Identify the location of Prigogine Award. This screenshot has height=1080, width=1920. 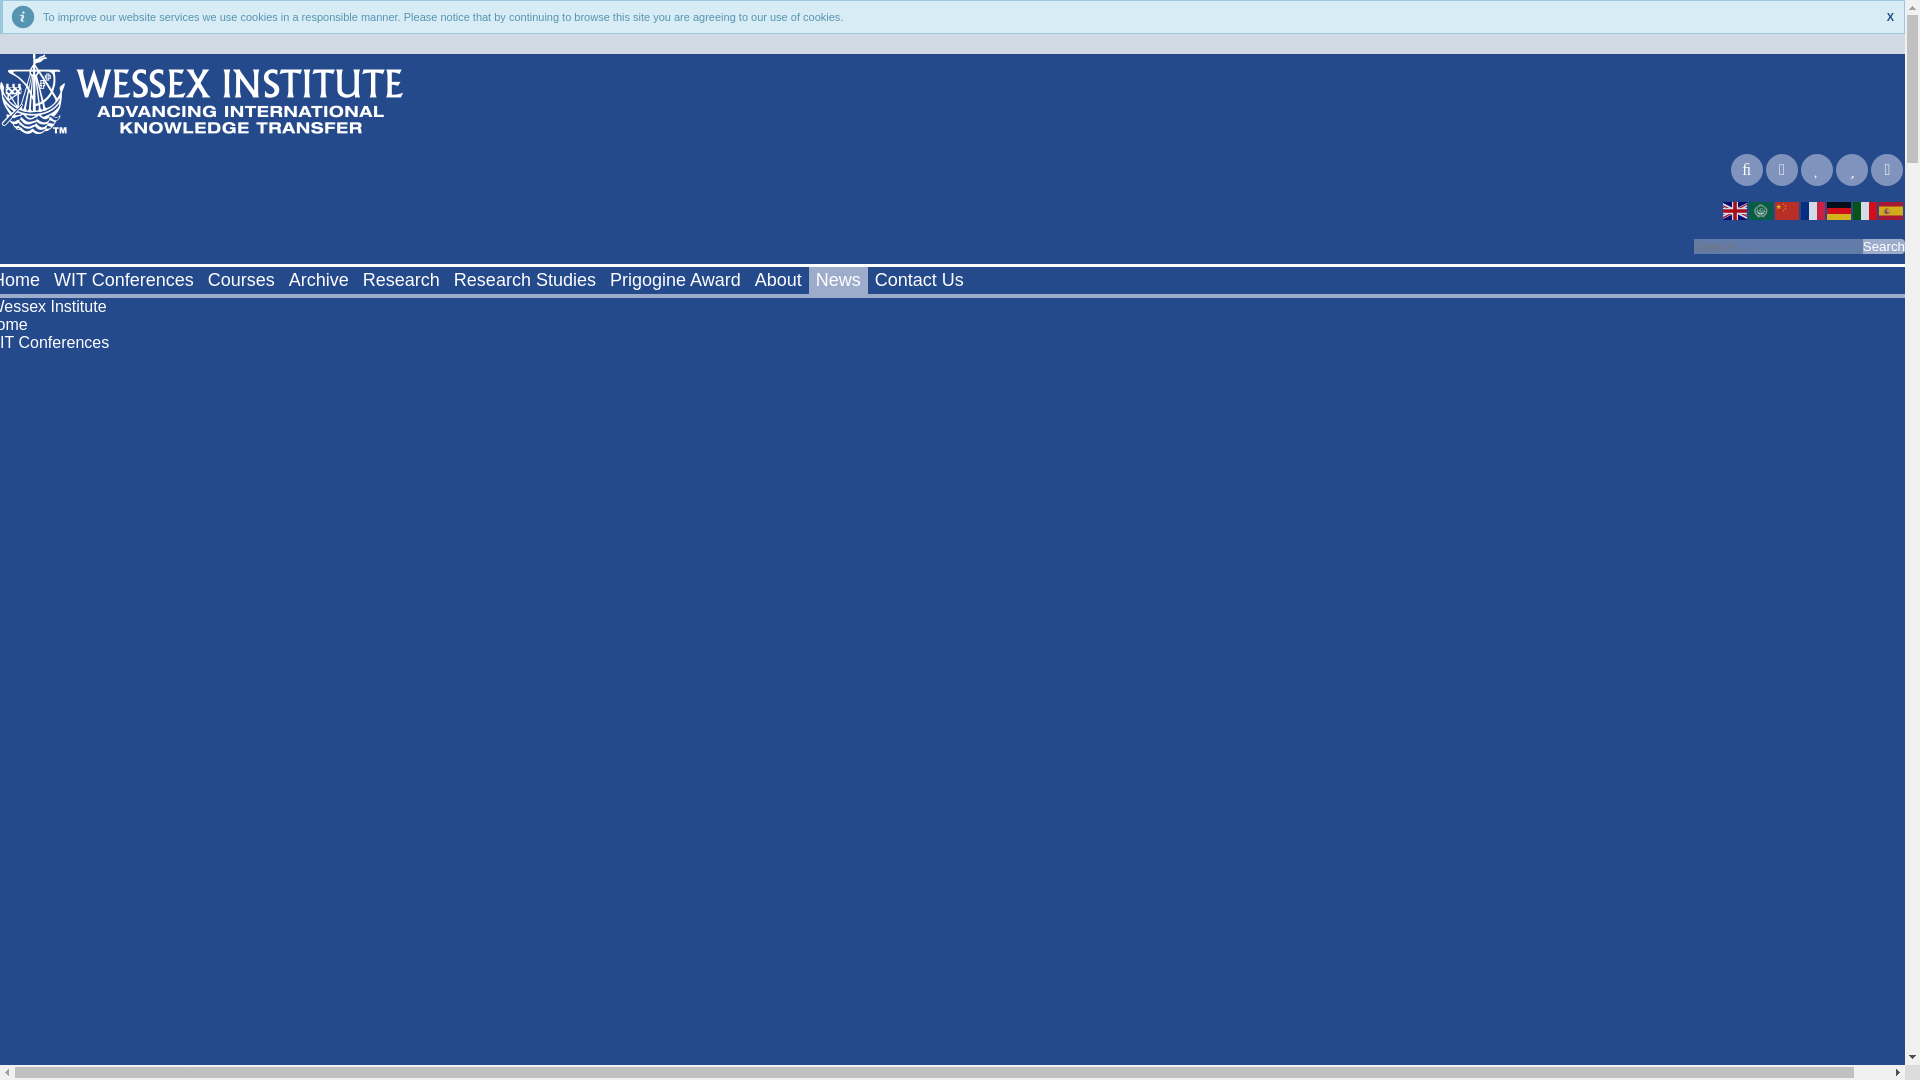
(675, 280).